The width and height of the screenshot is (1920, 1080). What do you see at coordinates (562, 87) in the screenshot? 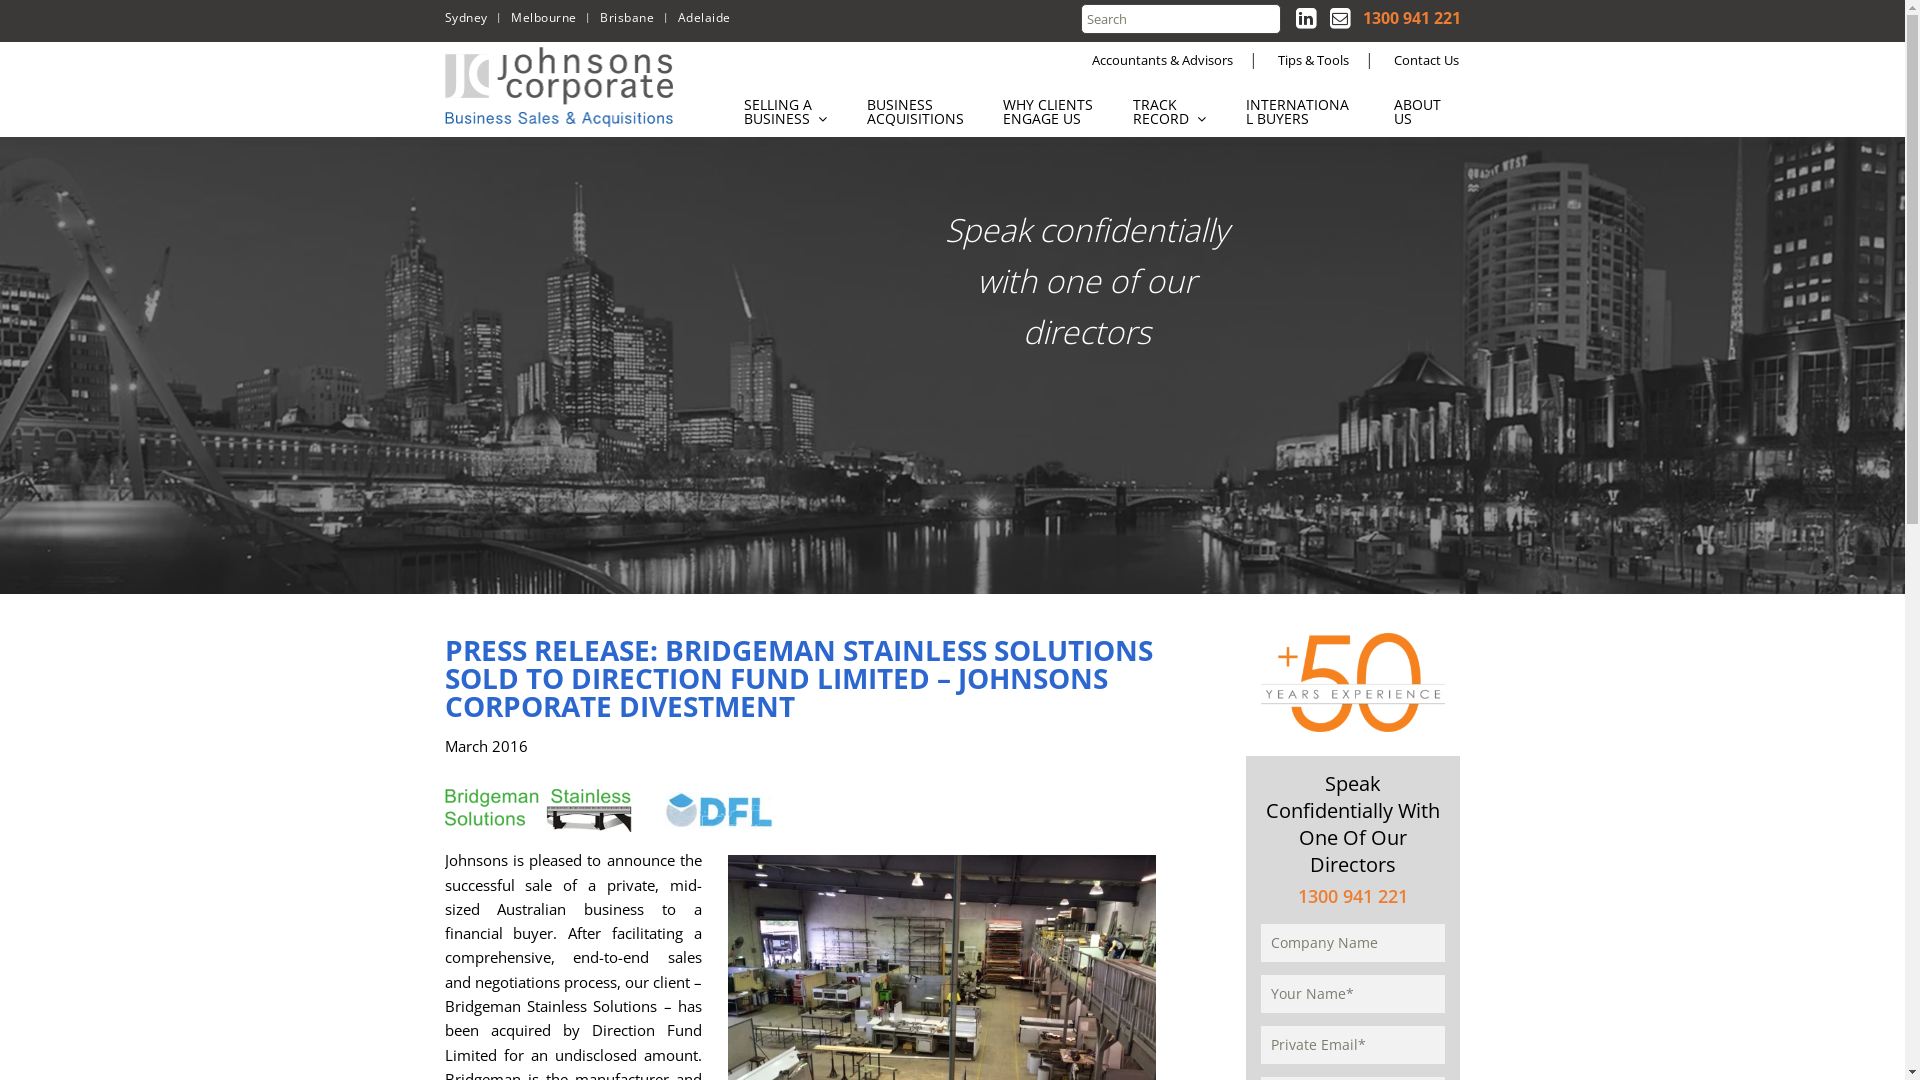
I see `Johnsons Corporate` at bounding box center [562, 87].